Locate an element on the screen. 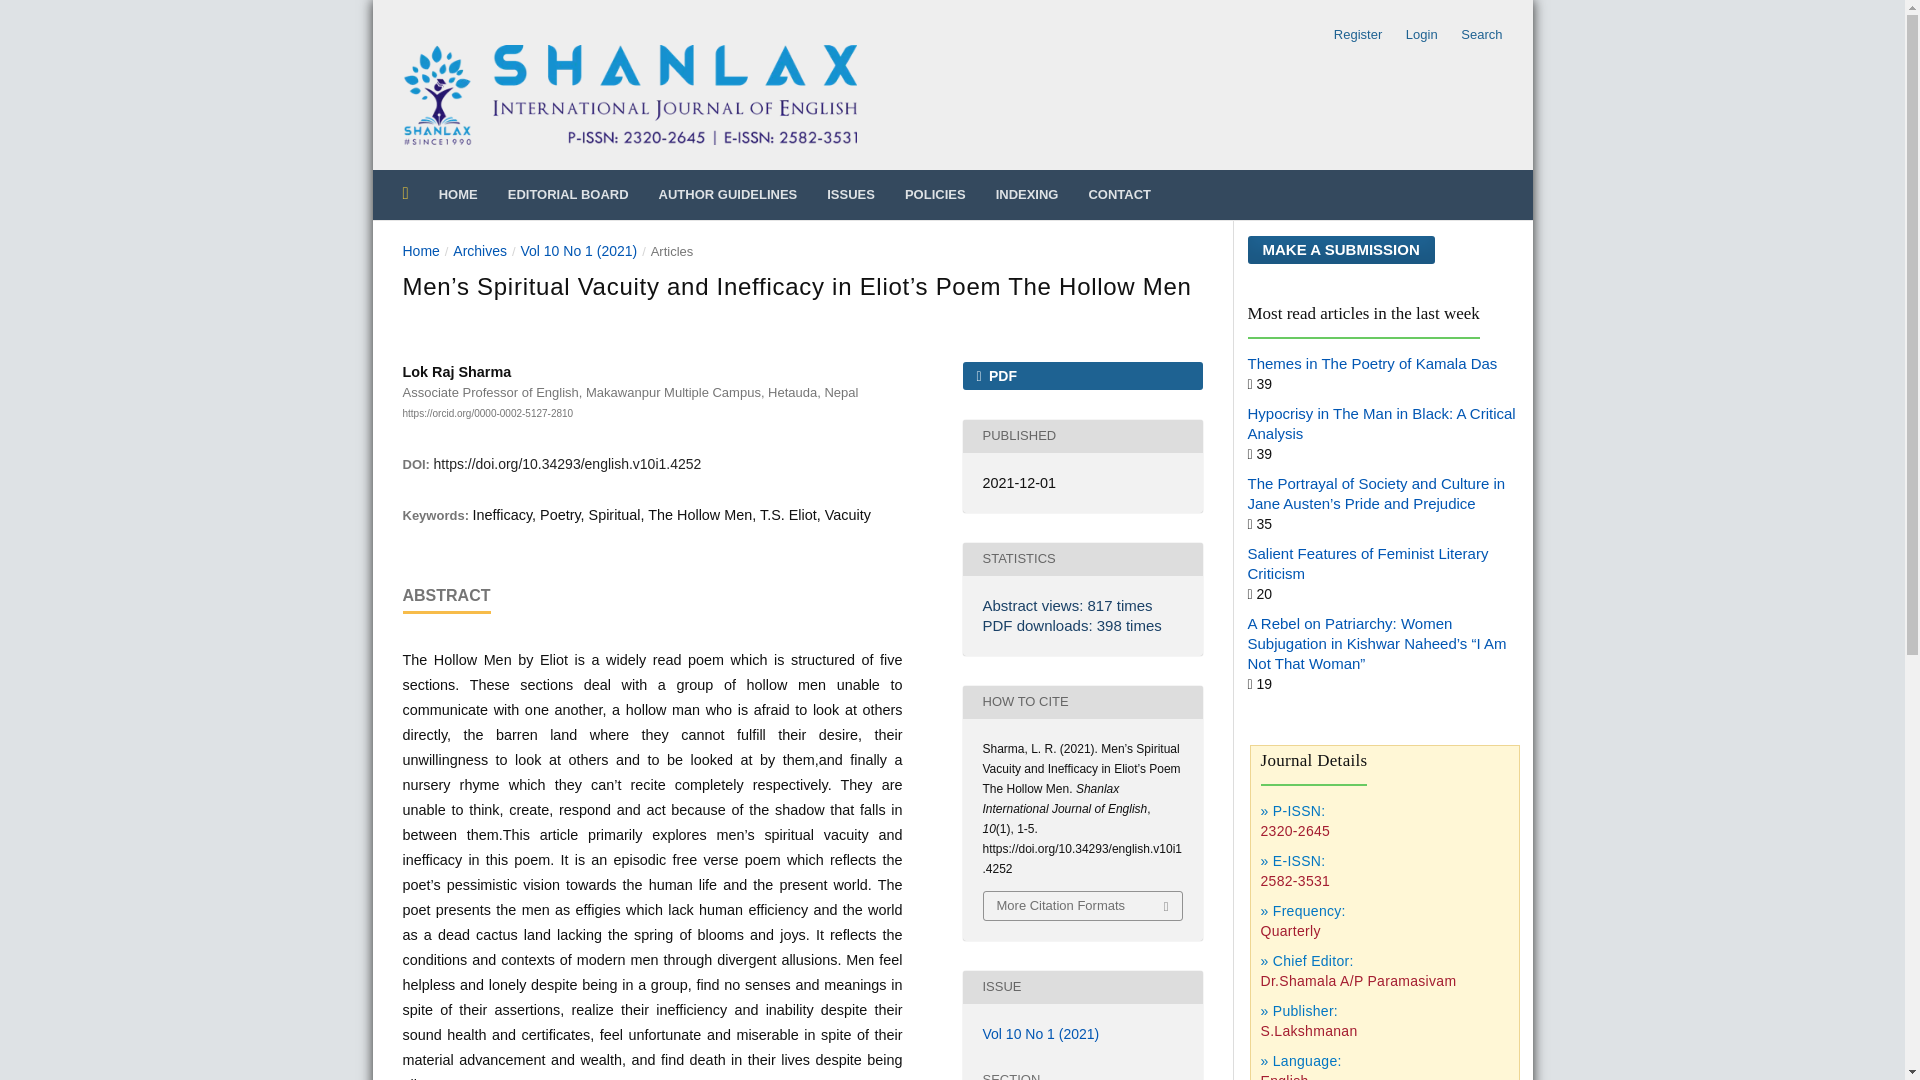  HOME is located at coordinates (458, 194).